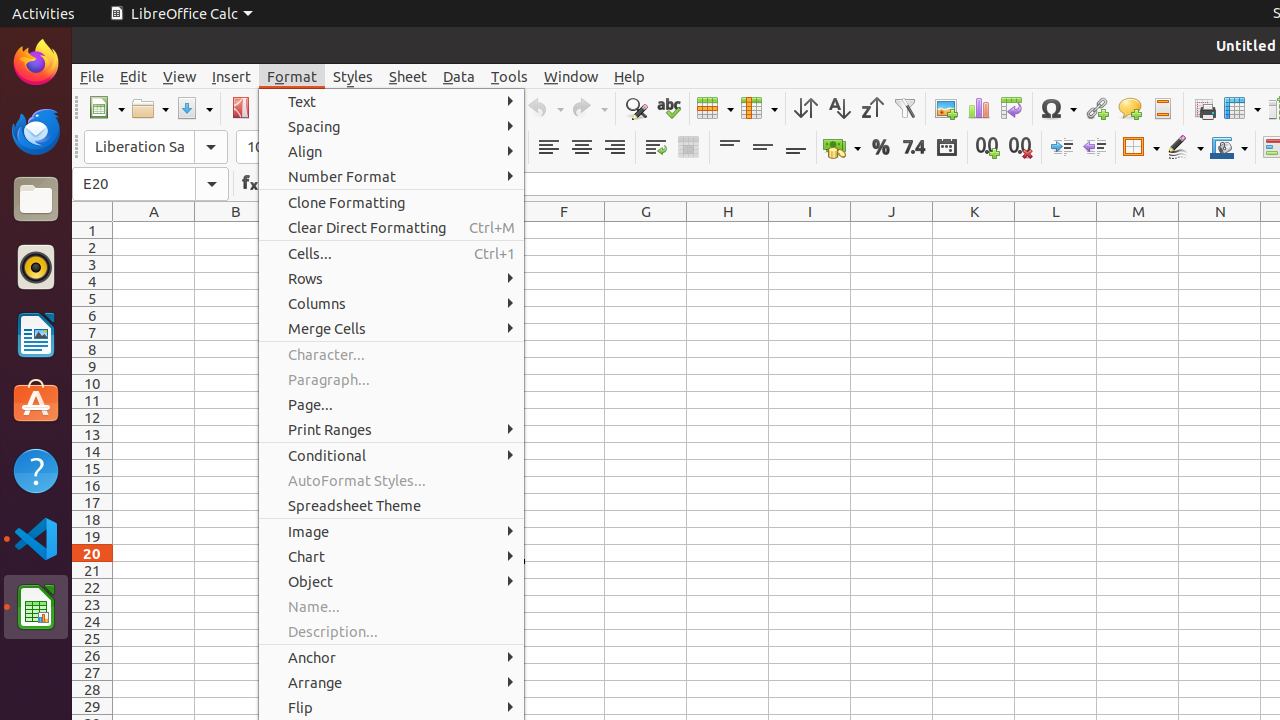 The height and width of the screenshot is (720, 1280). Describe the element at coordinates (1162, 108) in the screenshot. I see `Headers and Footers` at that location.